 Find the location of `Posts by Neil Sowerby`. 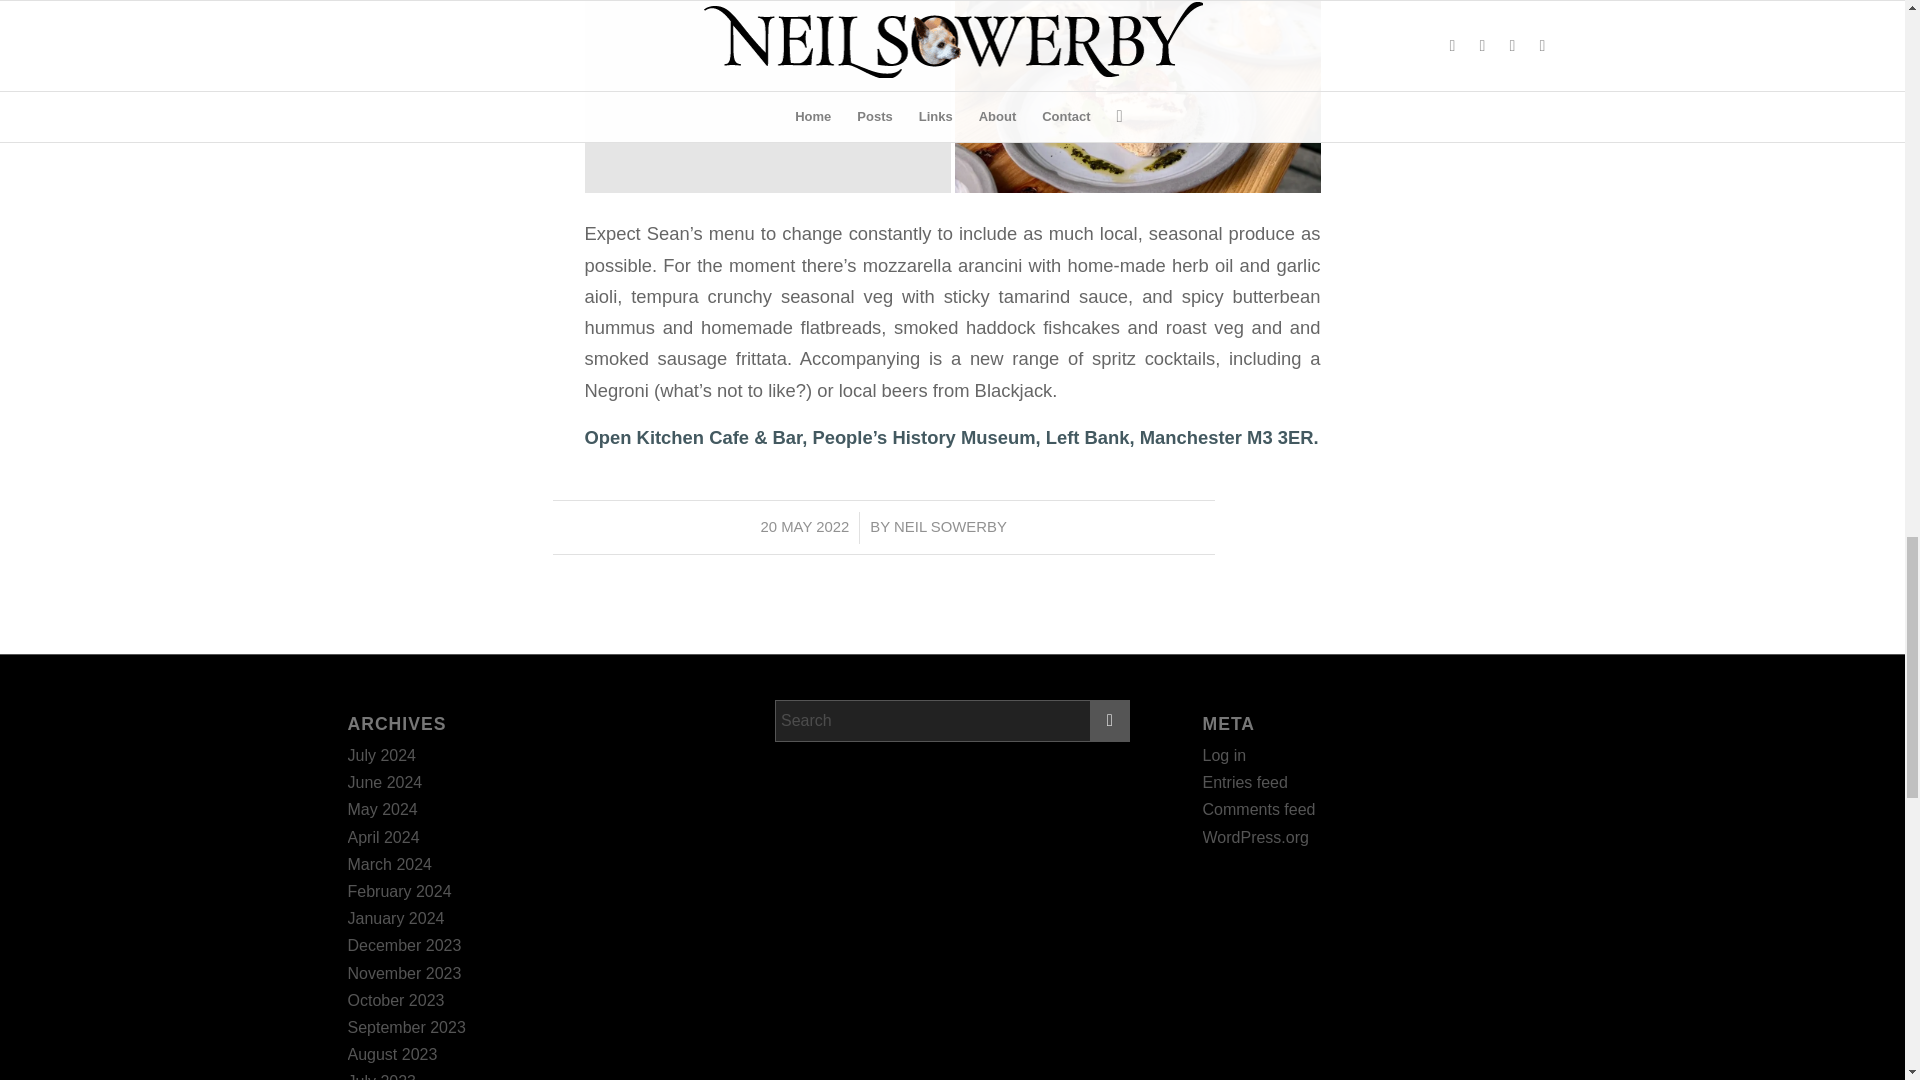

Posts by Neil Sowerby is located at coordinates (950, 526).